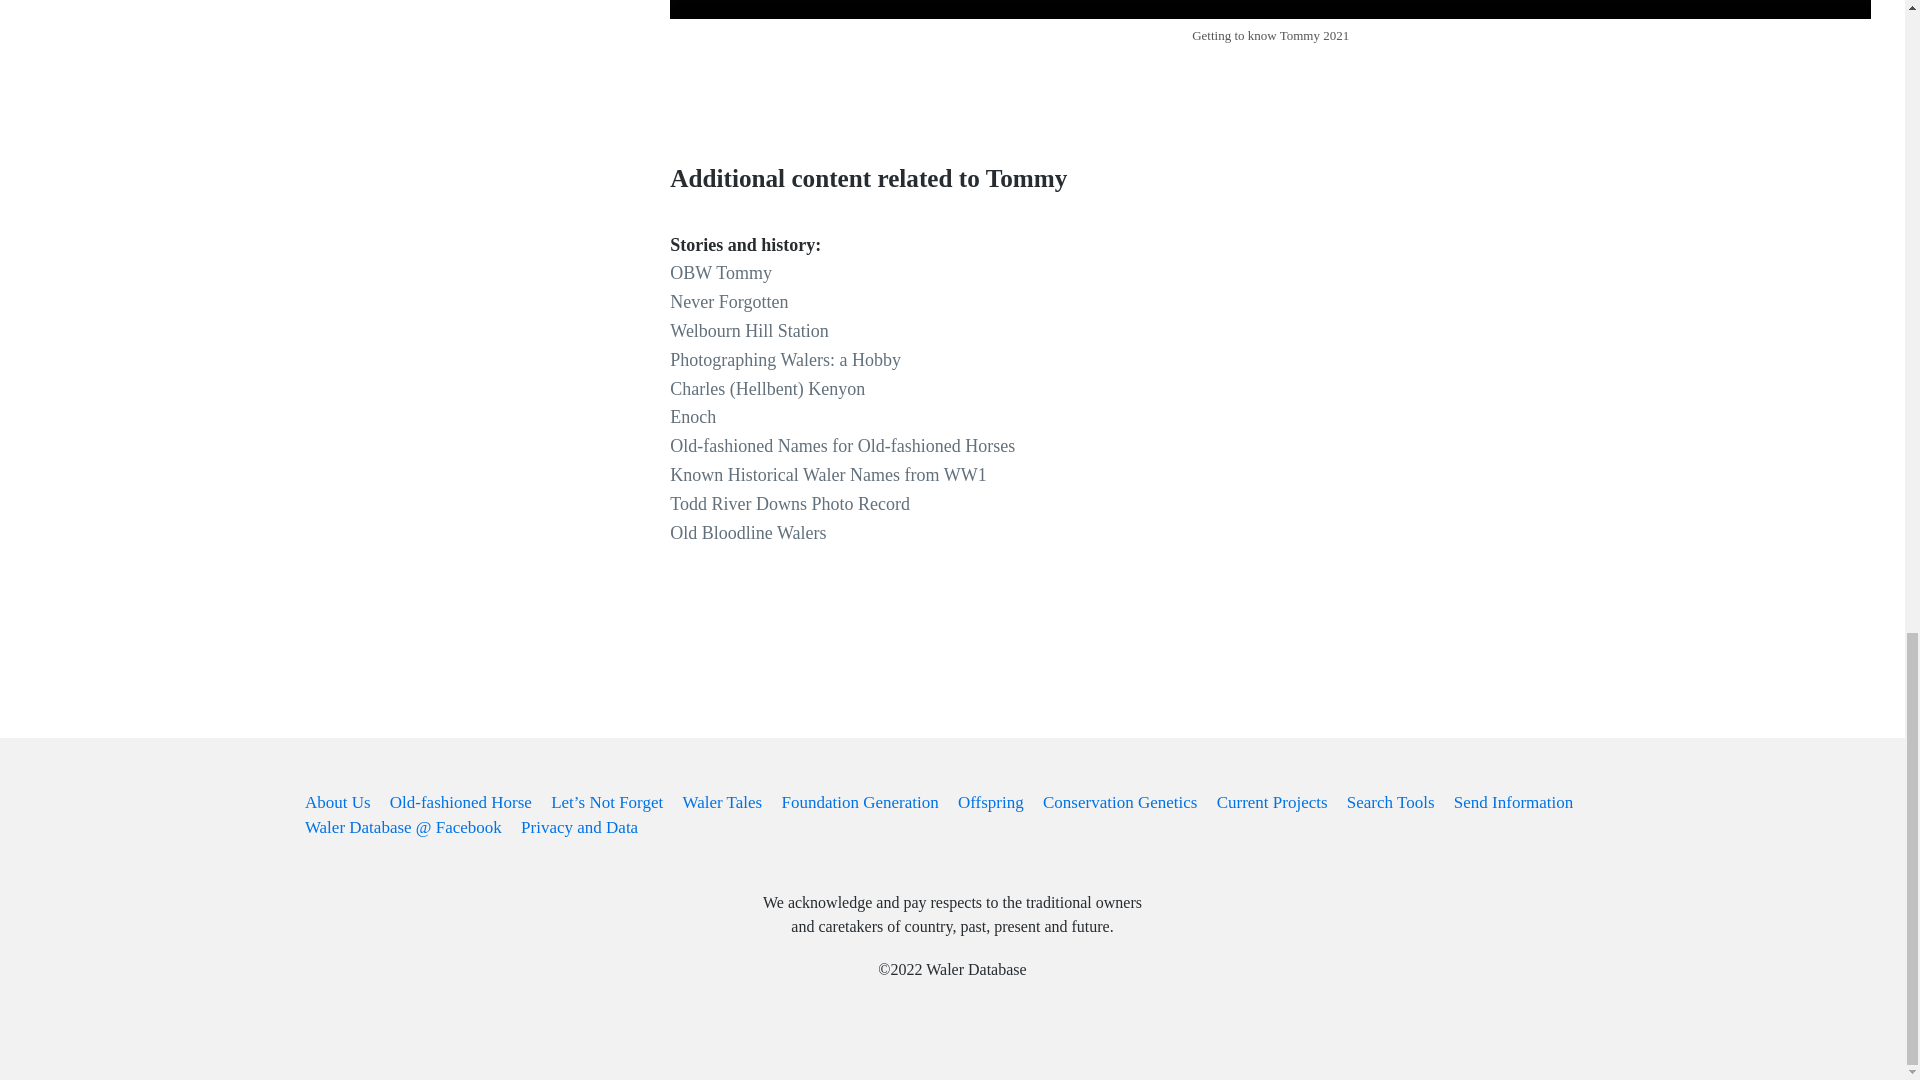  Describe the element at coordinates (338, 802) in the screenshot. I see `About Us` at that location.